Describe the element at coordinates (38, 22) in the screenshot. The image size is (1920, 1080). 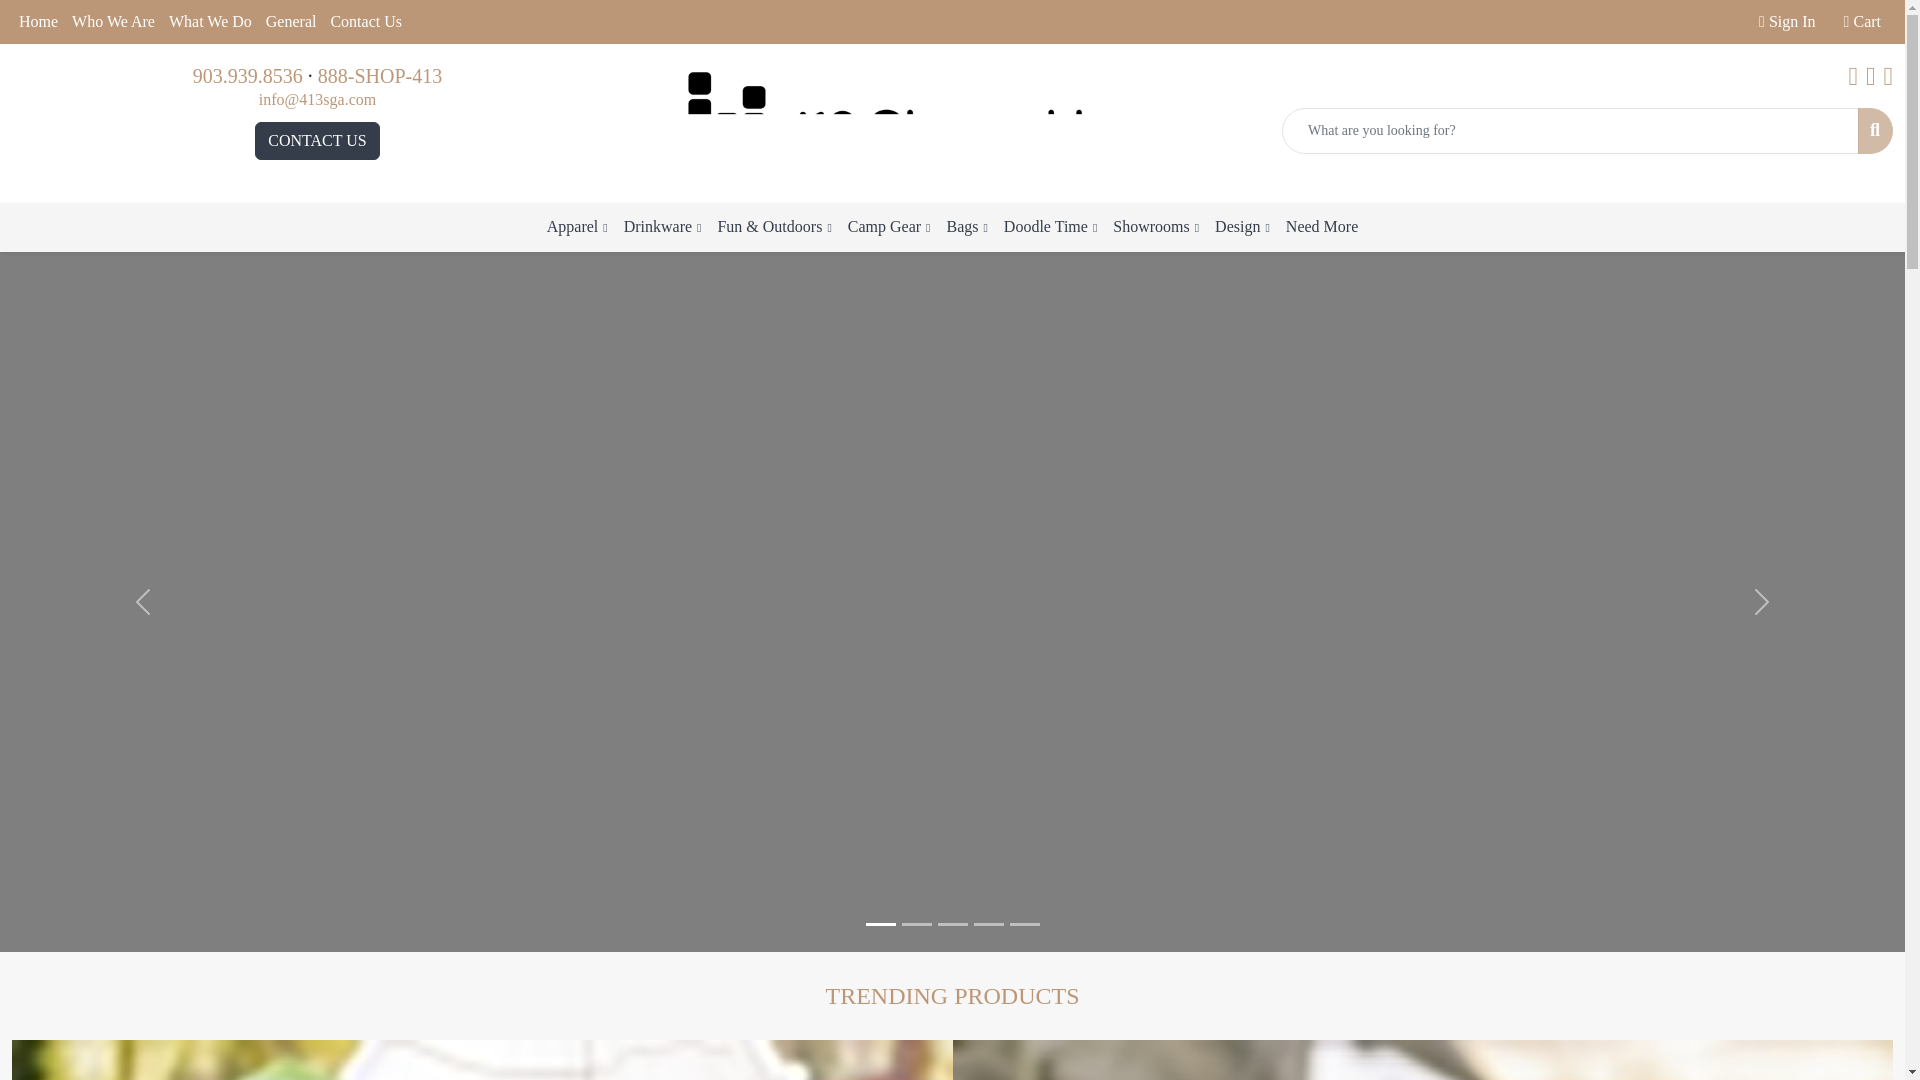
I see `Home` at that location.